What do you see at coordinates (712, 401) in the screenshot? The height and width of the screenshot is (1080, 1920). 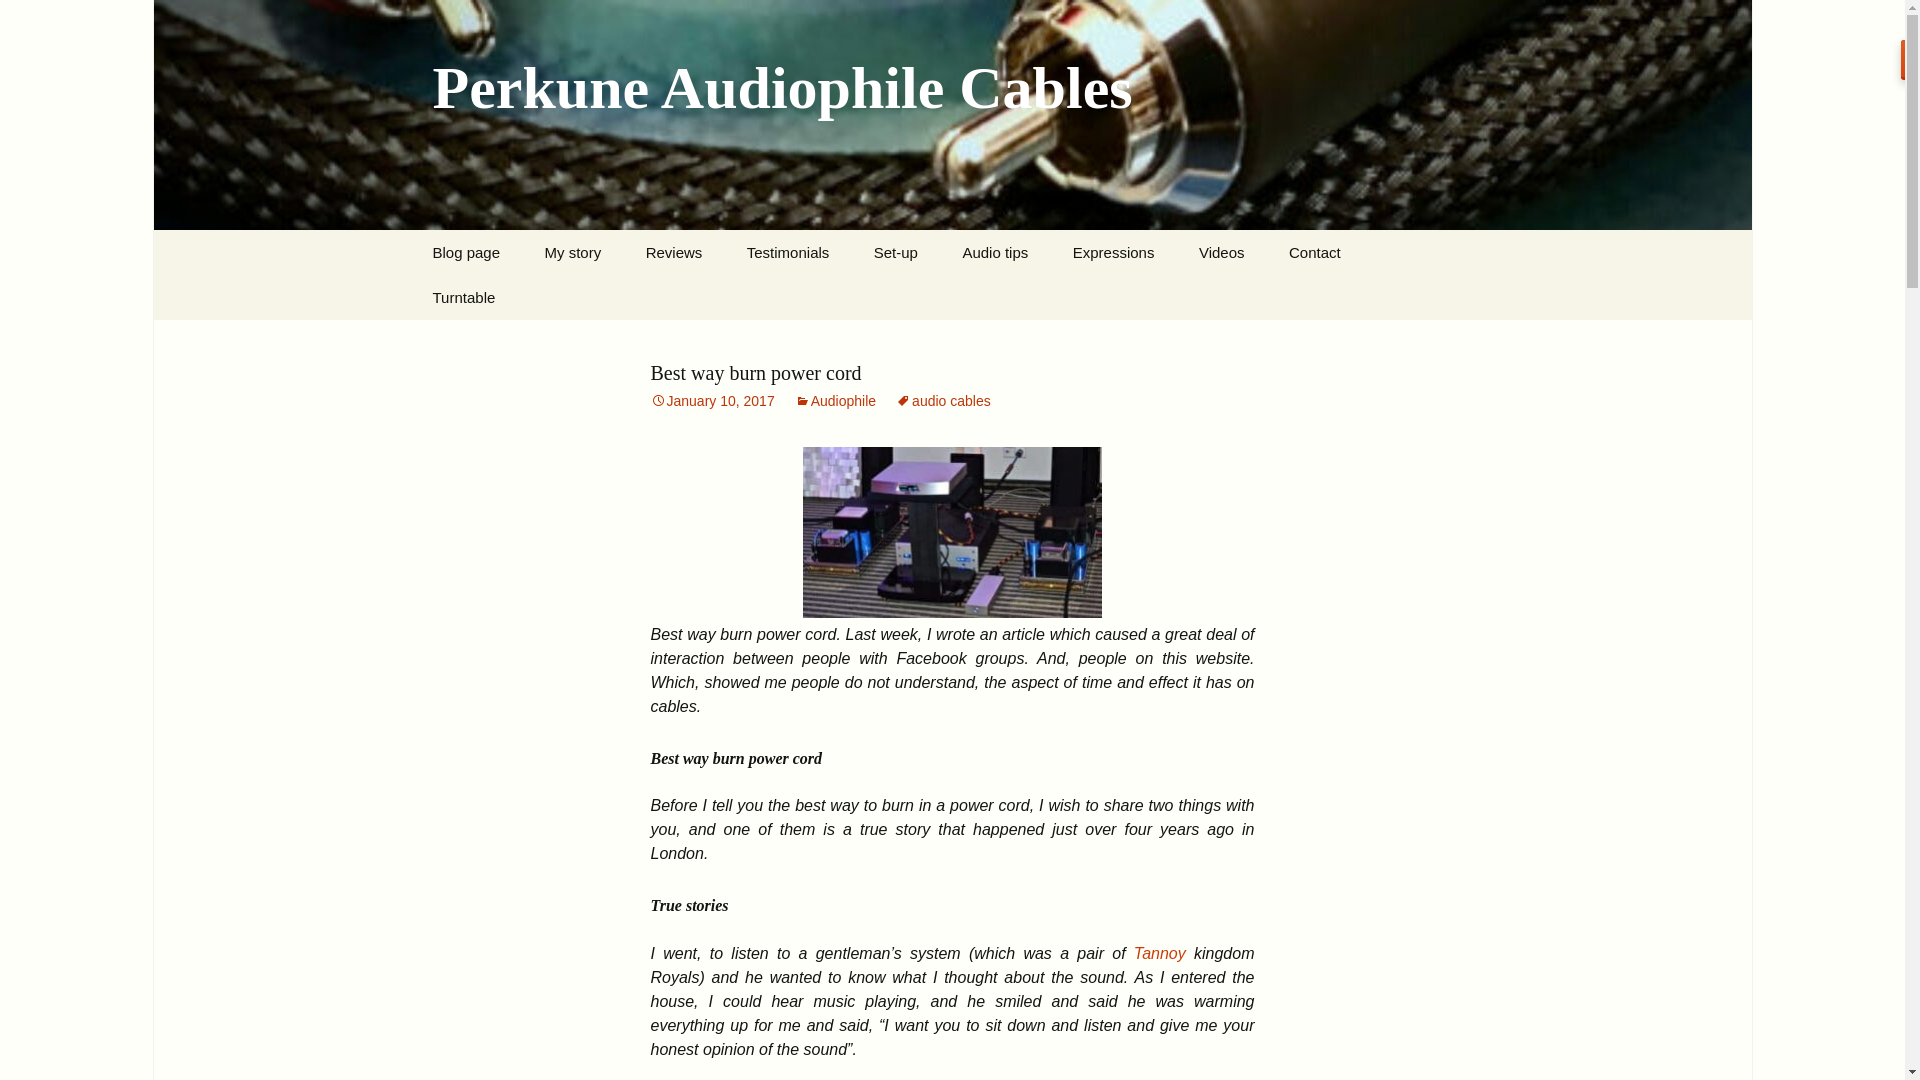 I see `January 10, 2017` at bounding box center [712, 401].